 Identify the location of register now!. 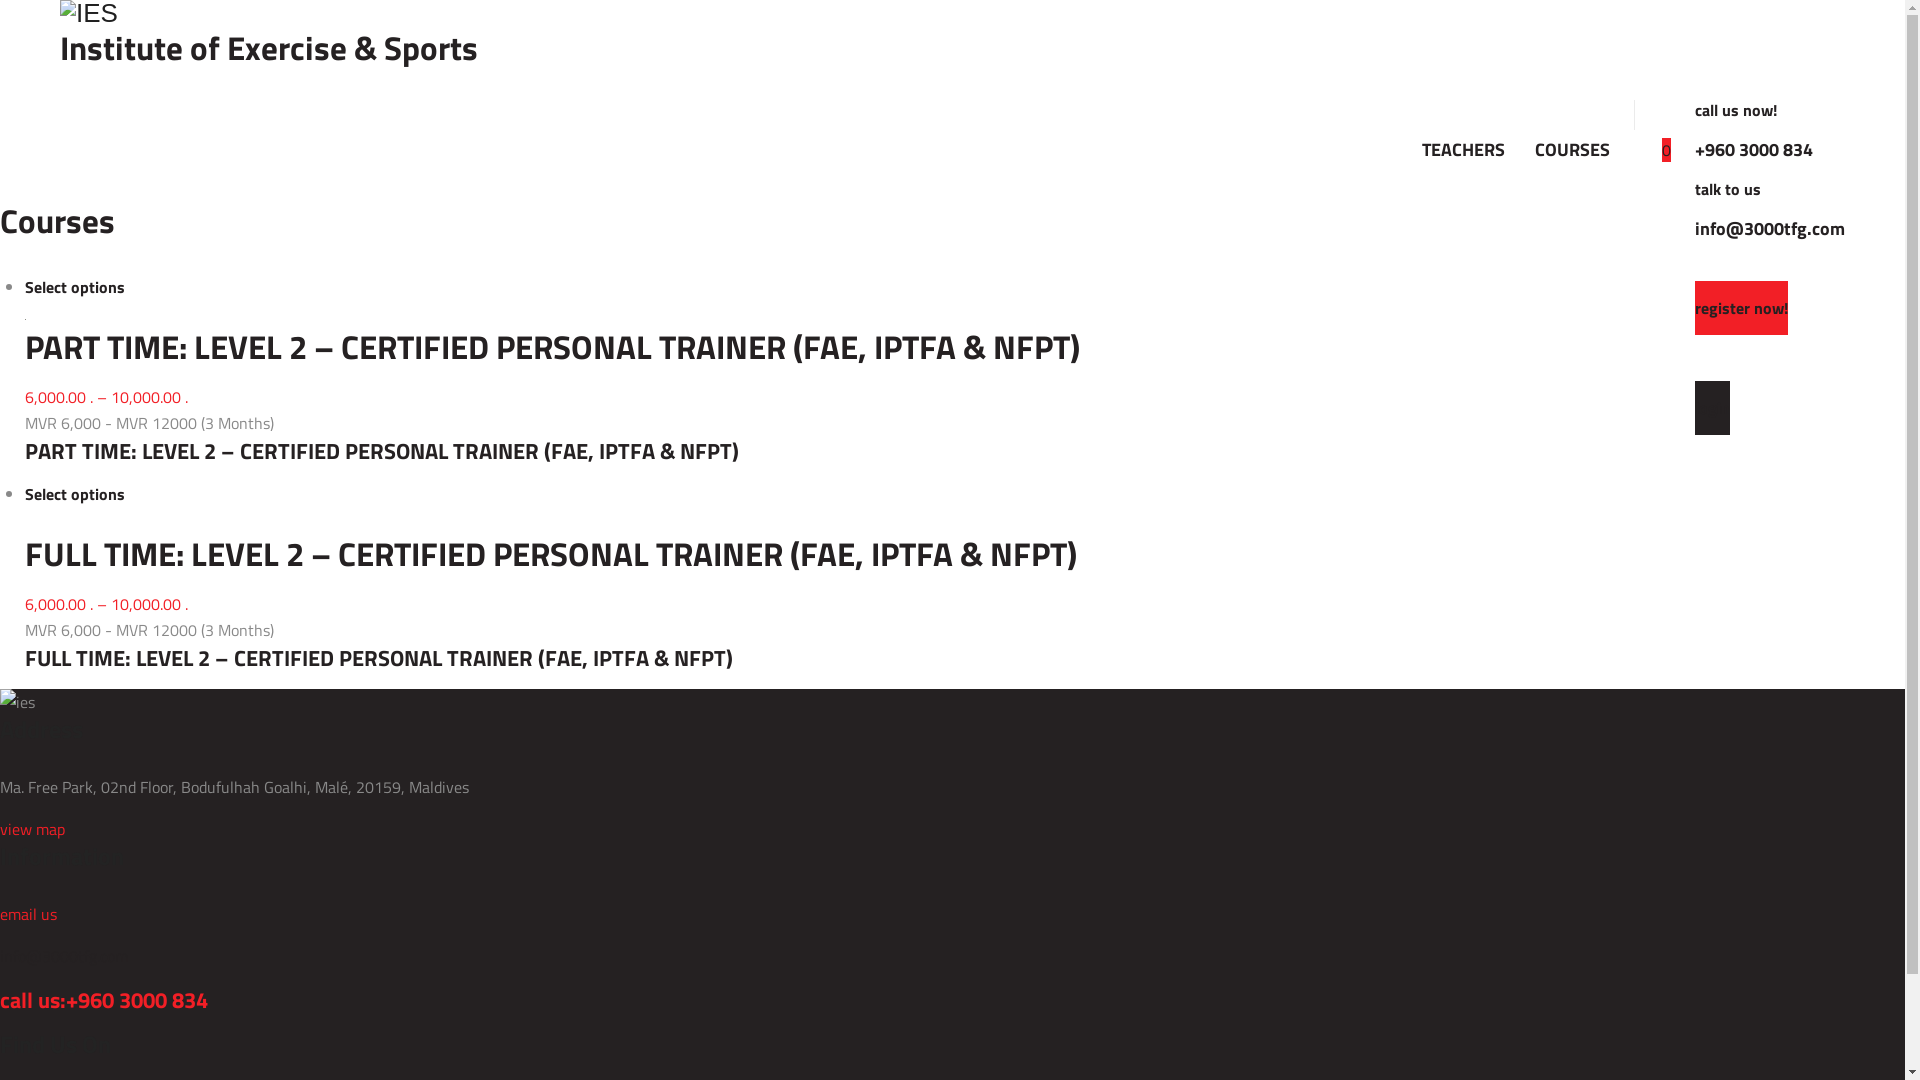
(1742, 308).